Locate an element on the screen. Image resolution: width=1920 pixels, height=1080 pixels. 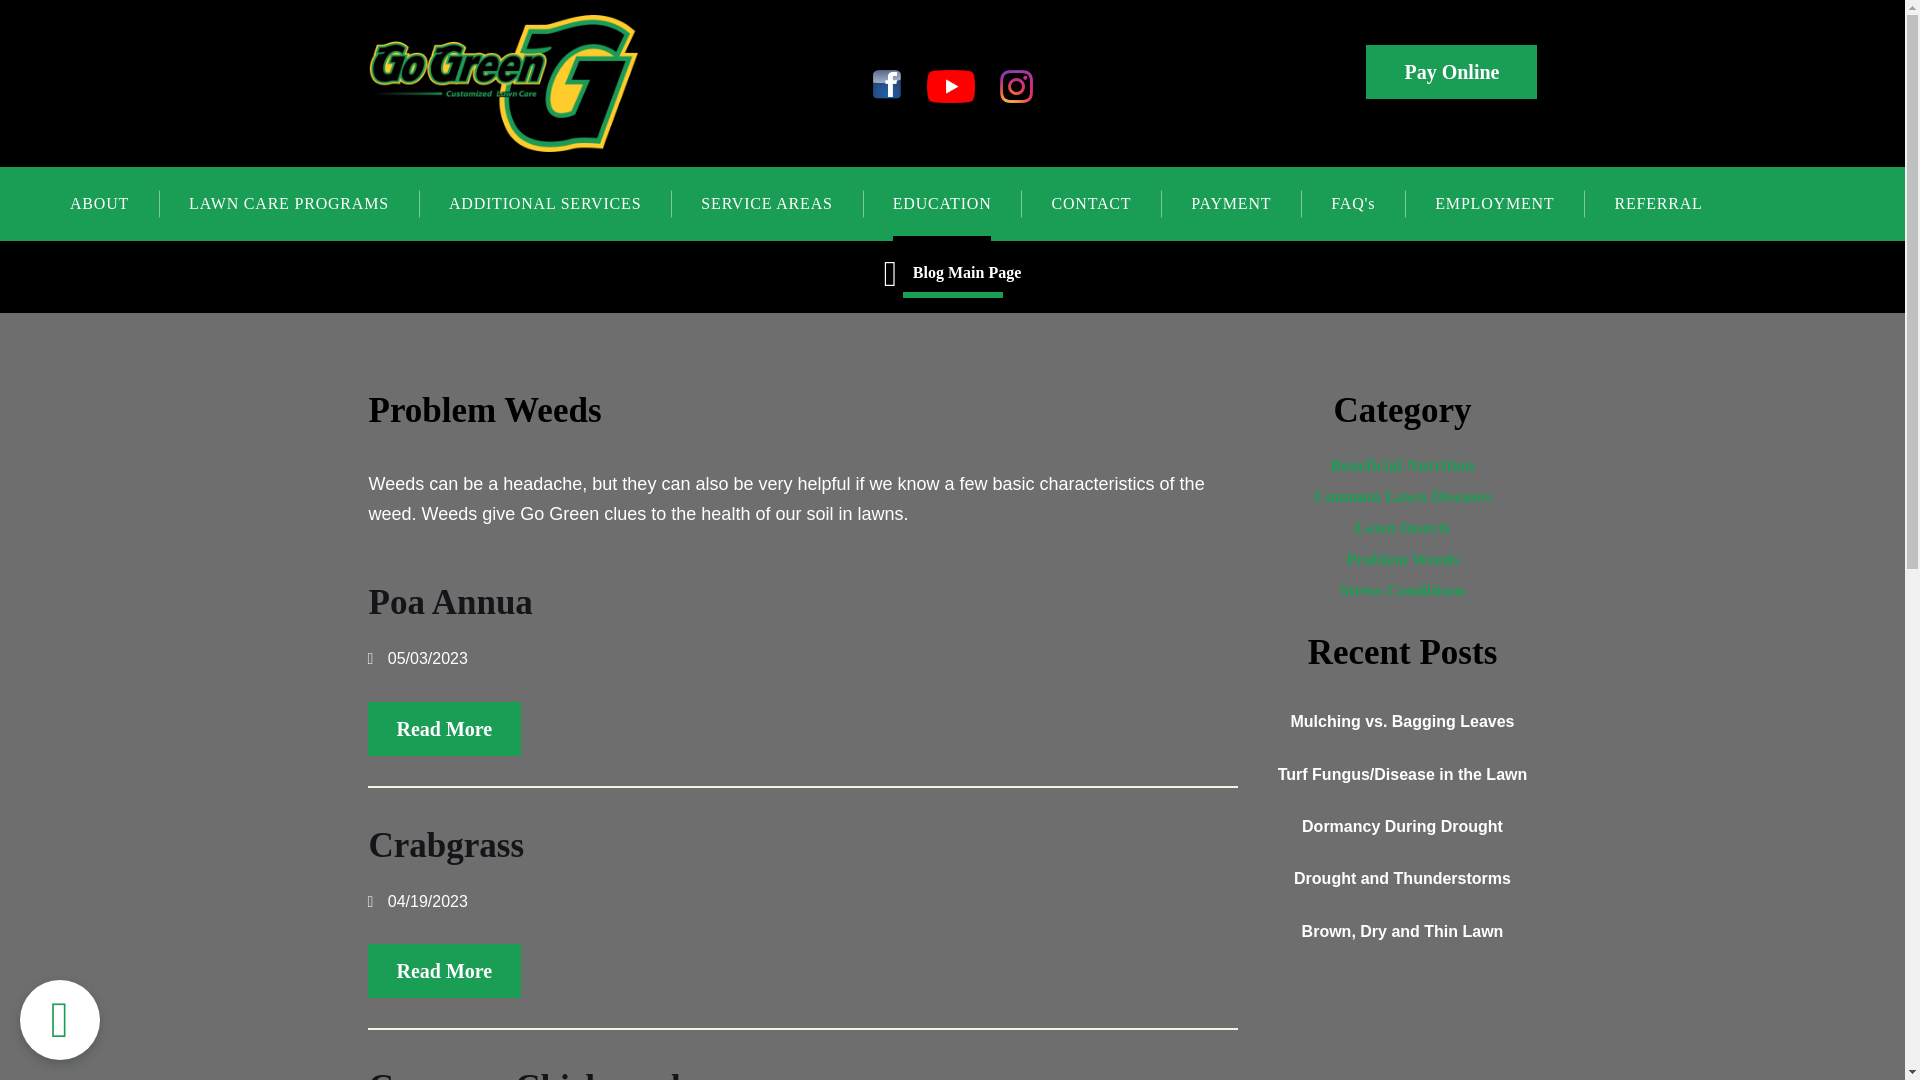
LAWN CARE PROGRAMS is located at coordinates (288, 204).